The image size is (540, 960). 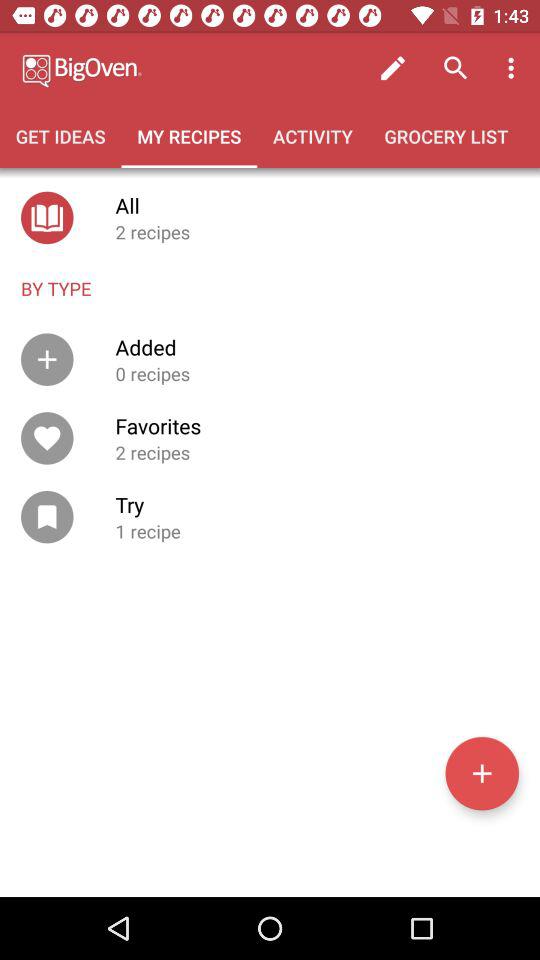 I want to click on launch the icon above the grocery list, so click(x=514, y=68).